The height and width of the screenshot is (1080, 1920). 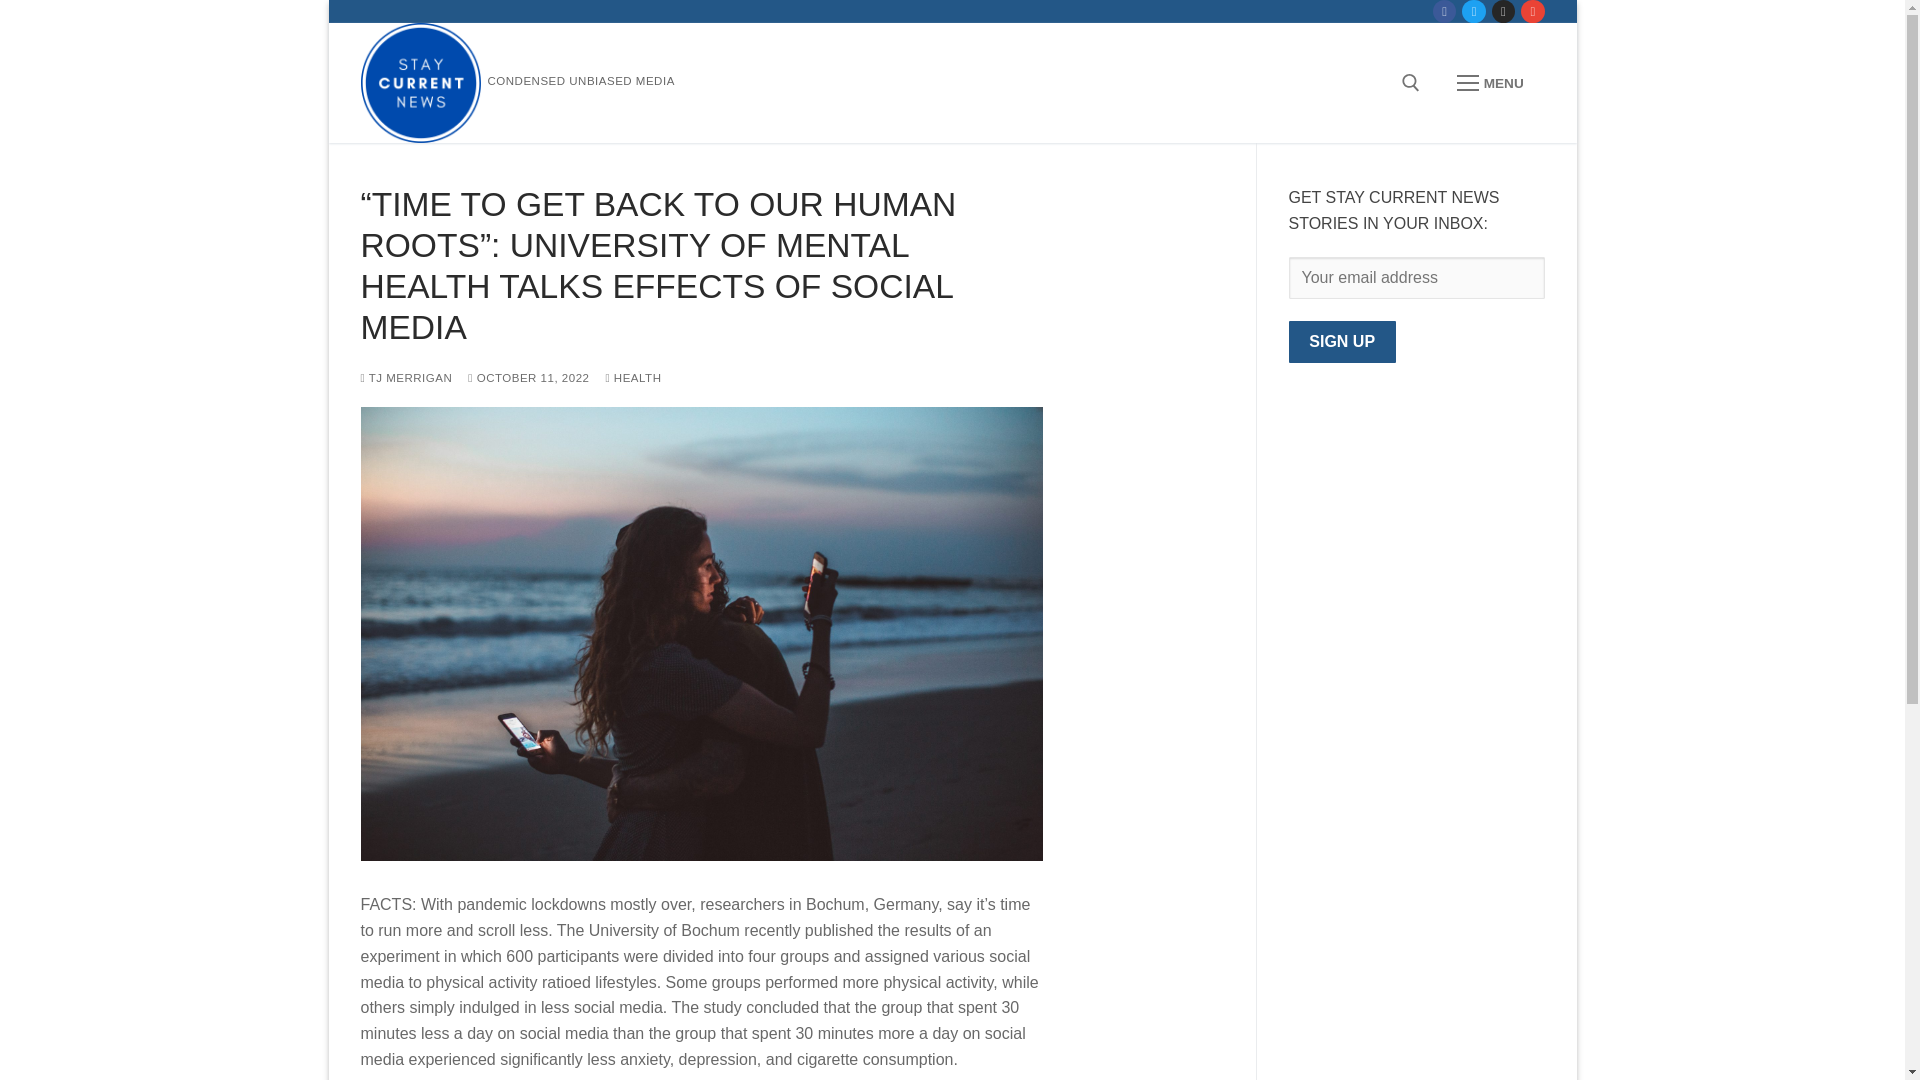 I want to click on Contact Us, so click(x=1532, y=12).